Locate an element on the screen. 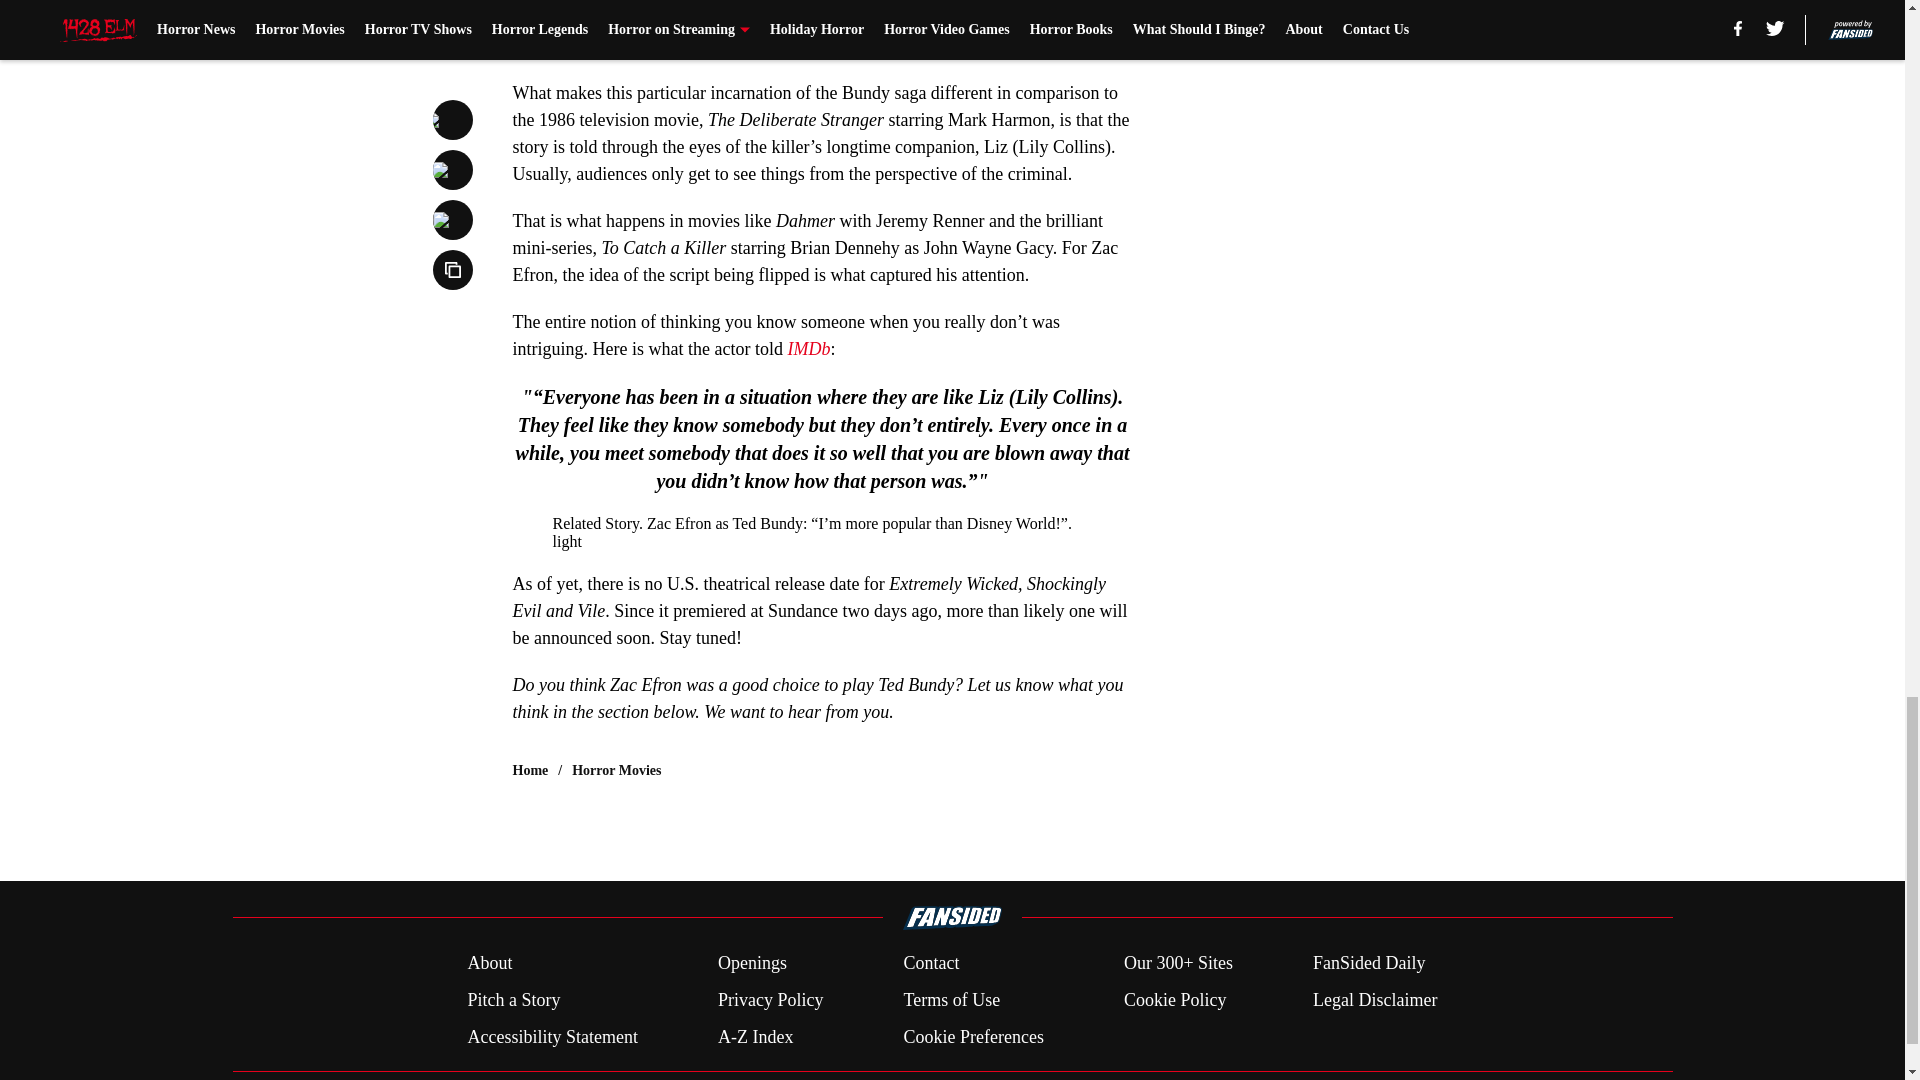 The image size is (1920, 1080). Home is located at coordinates (530, 770).